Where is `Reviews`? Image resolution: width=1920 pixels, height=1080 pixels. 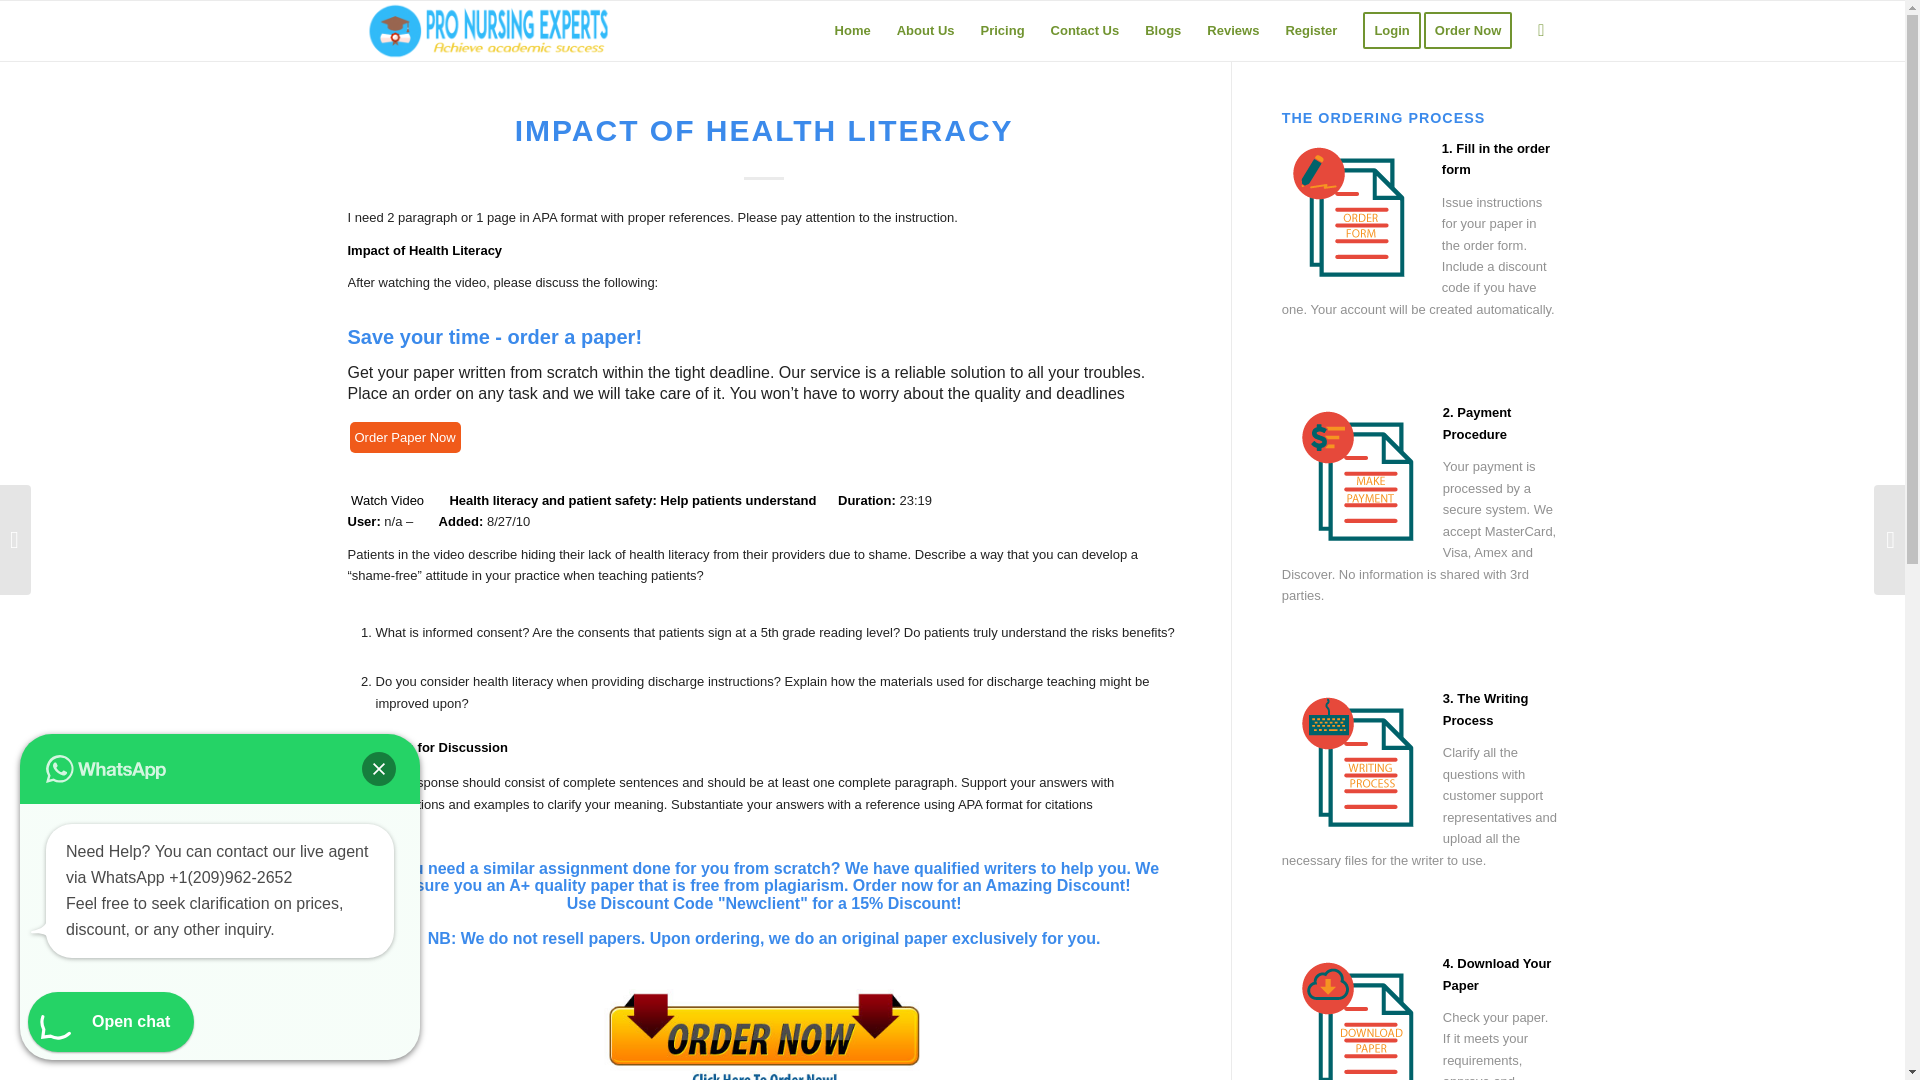 Reviews is located at coordinates (1232, 30).